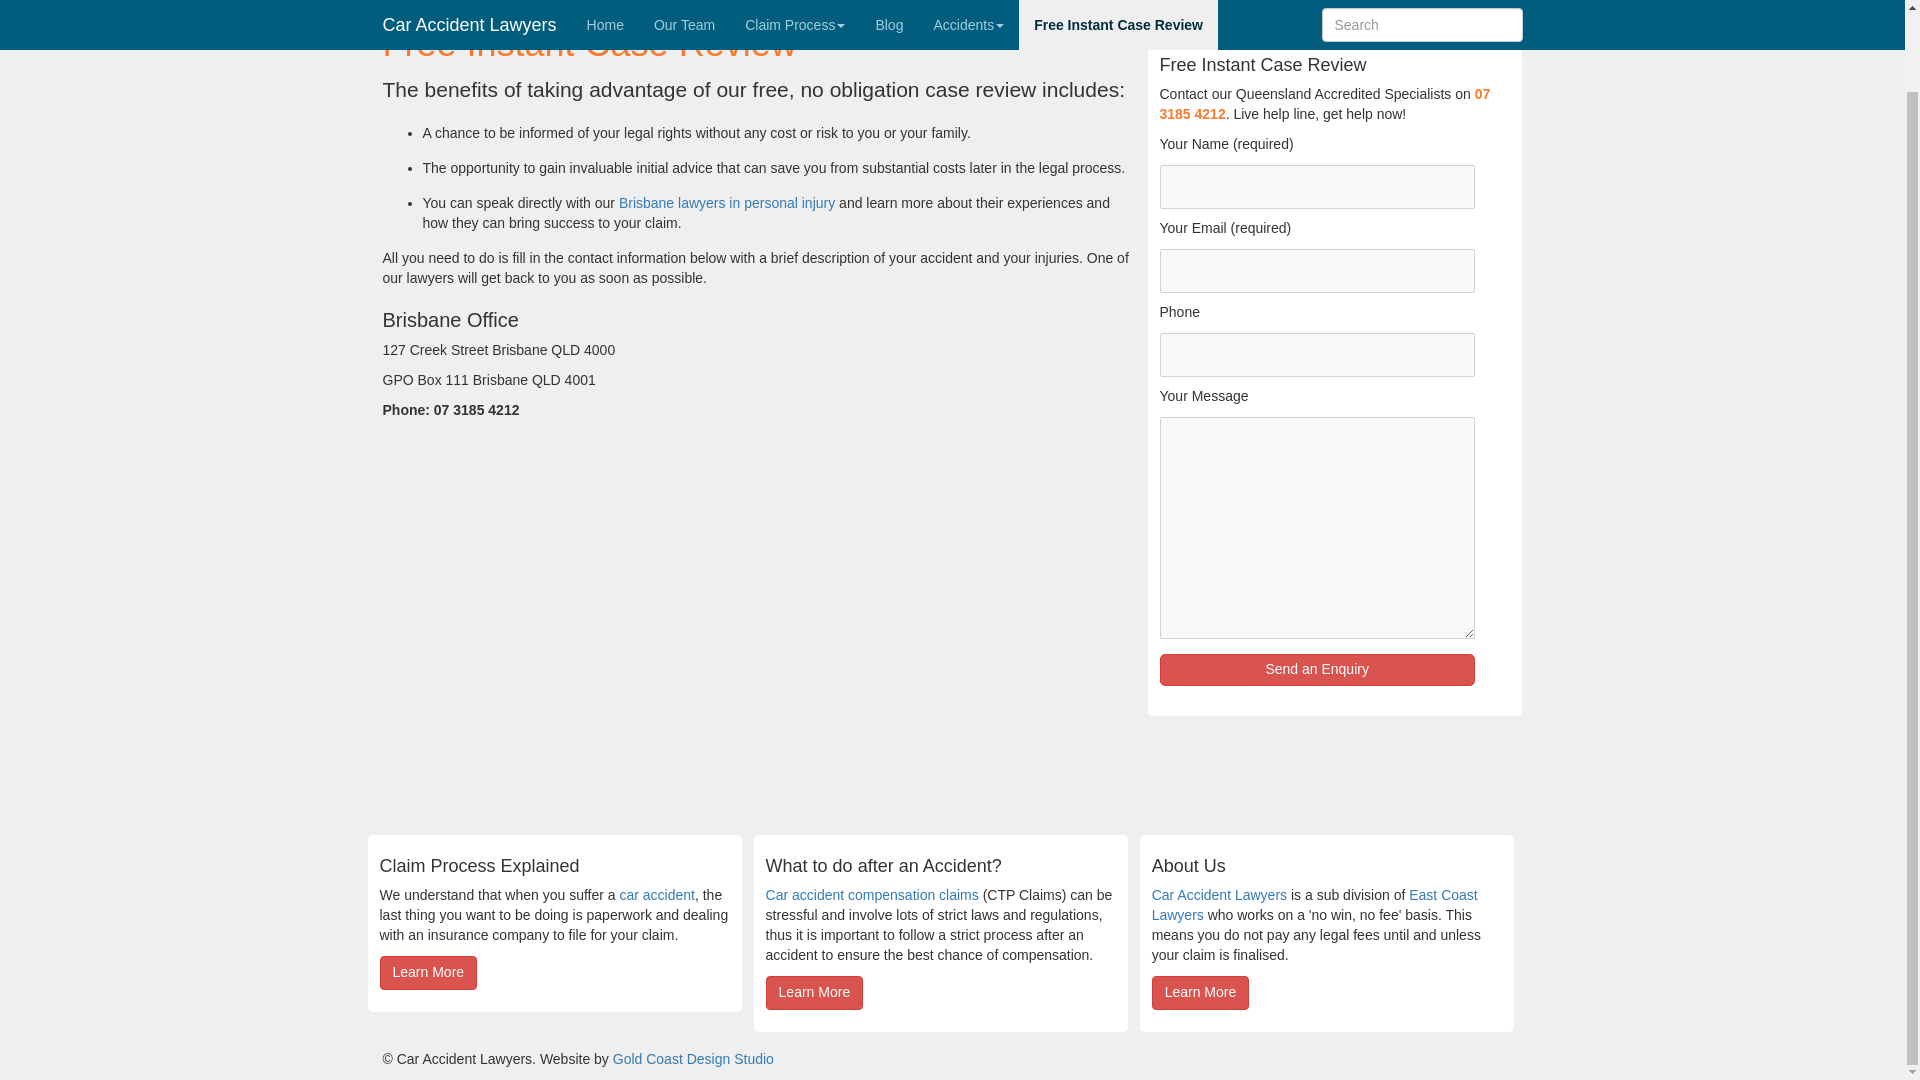 This screenshot has width=1920, height=1080. I want to click on Brisbane lawyers in personal injury, so click(726, 202).